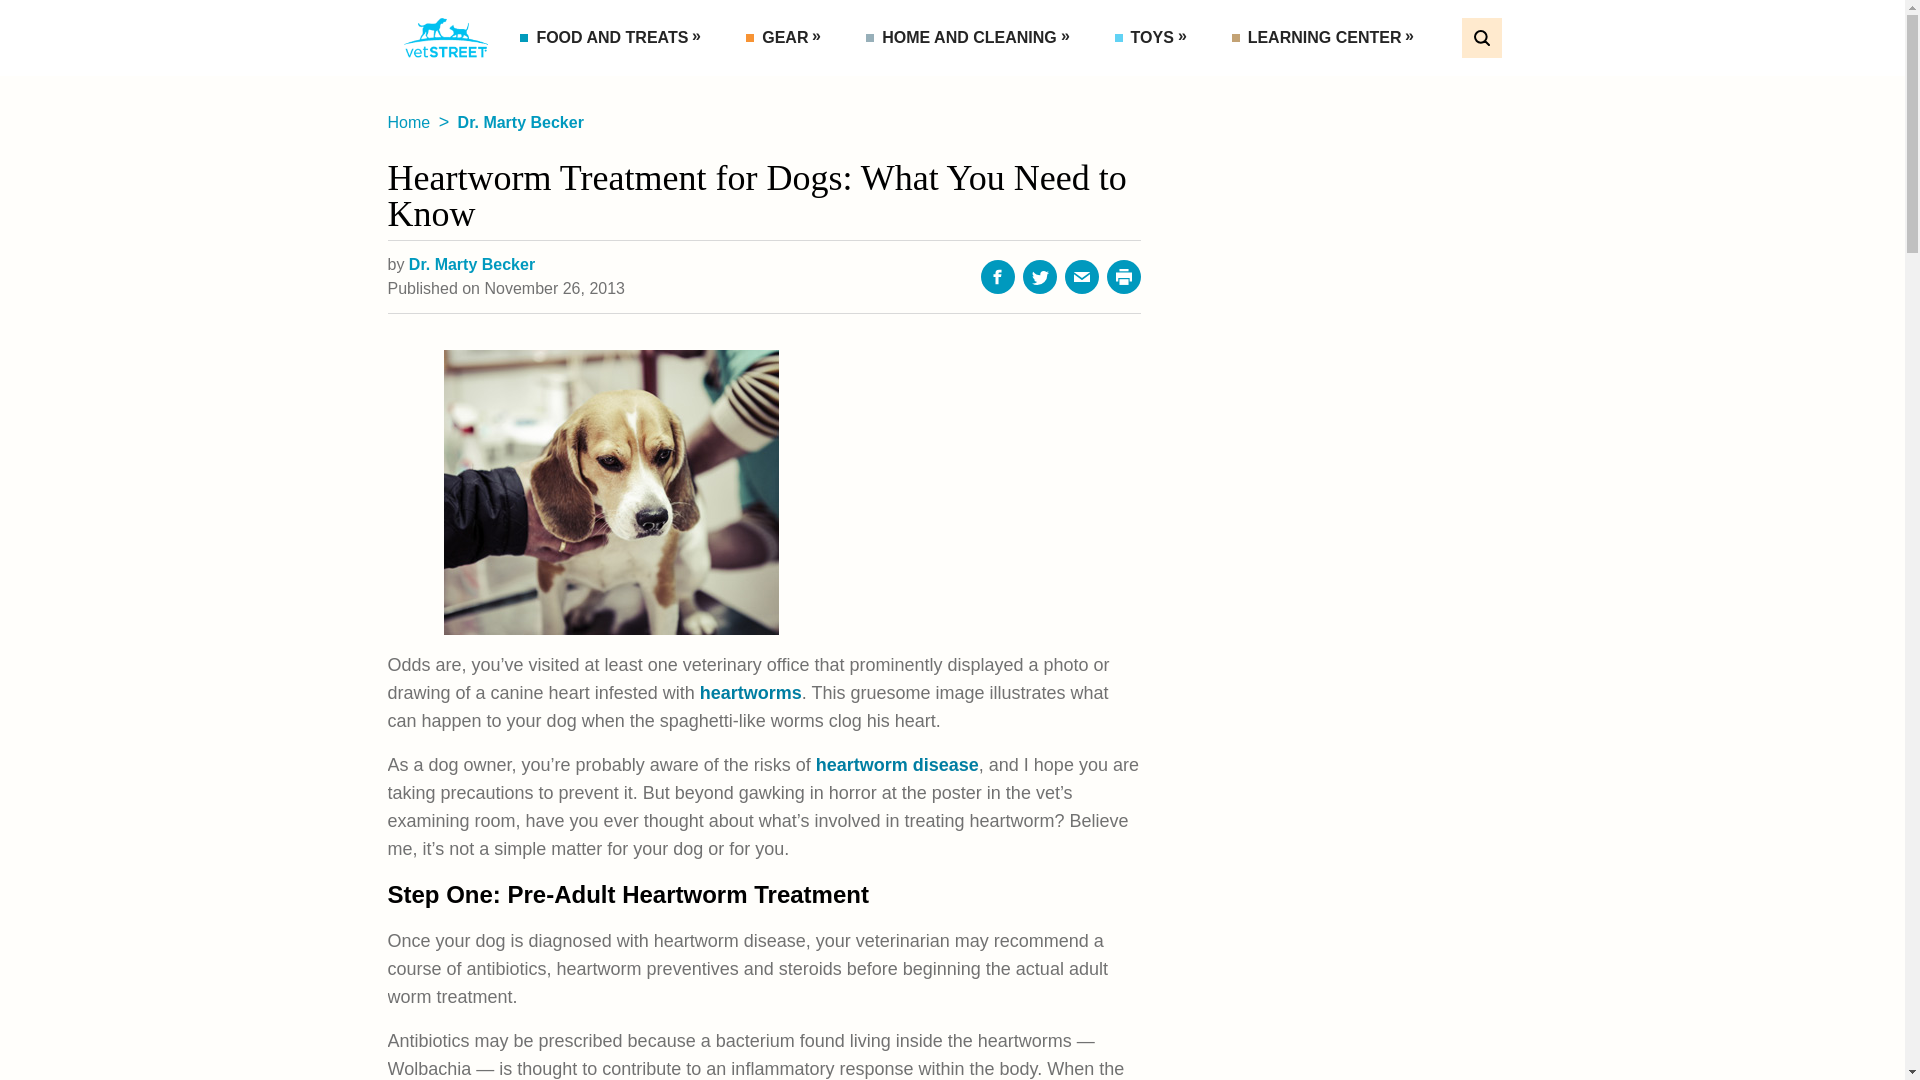 The image size is (1920, 1080). Describe the element at coordinates (603, 82) in the screenshot. I see `Cat Food` at that location.